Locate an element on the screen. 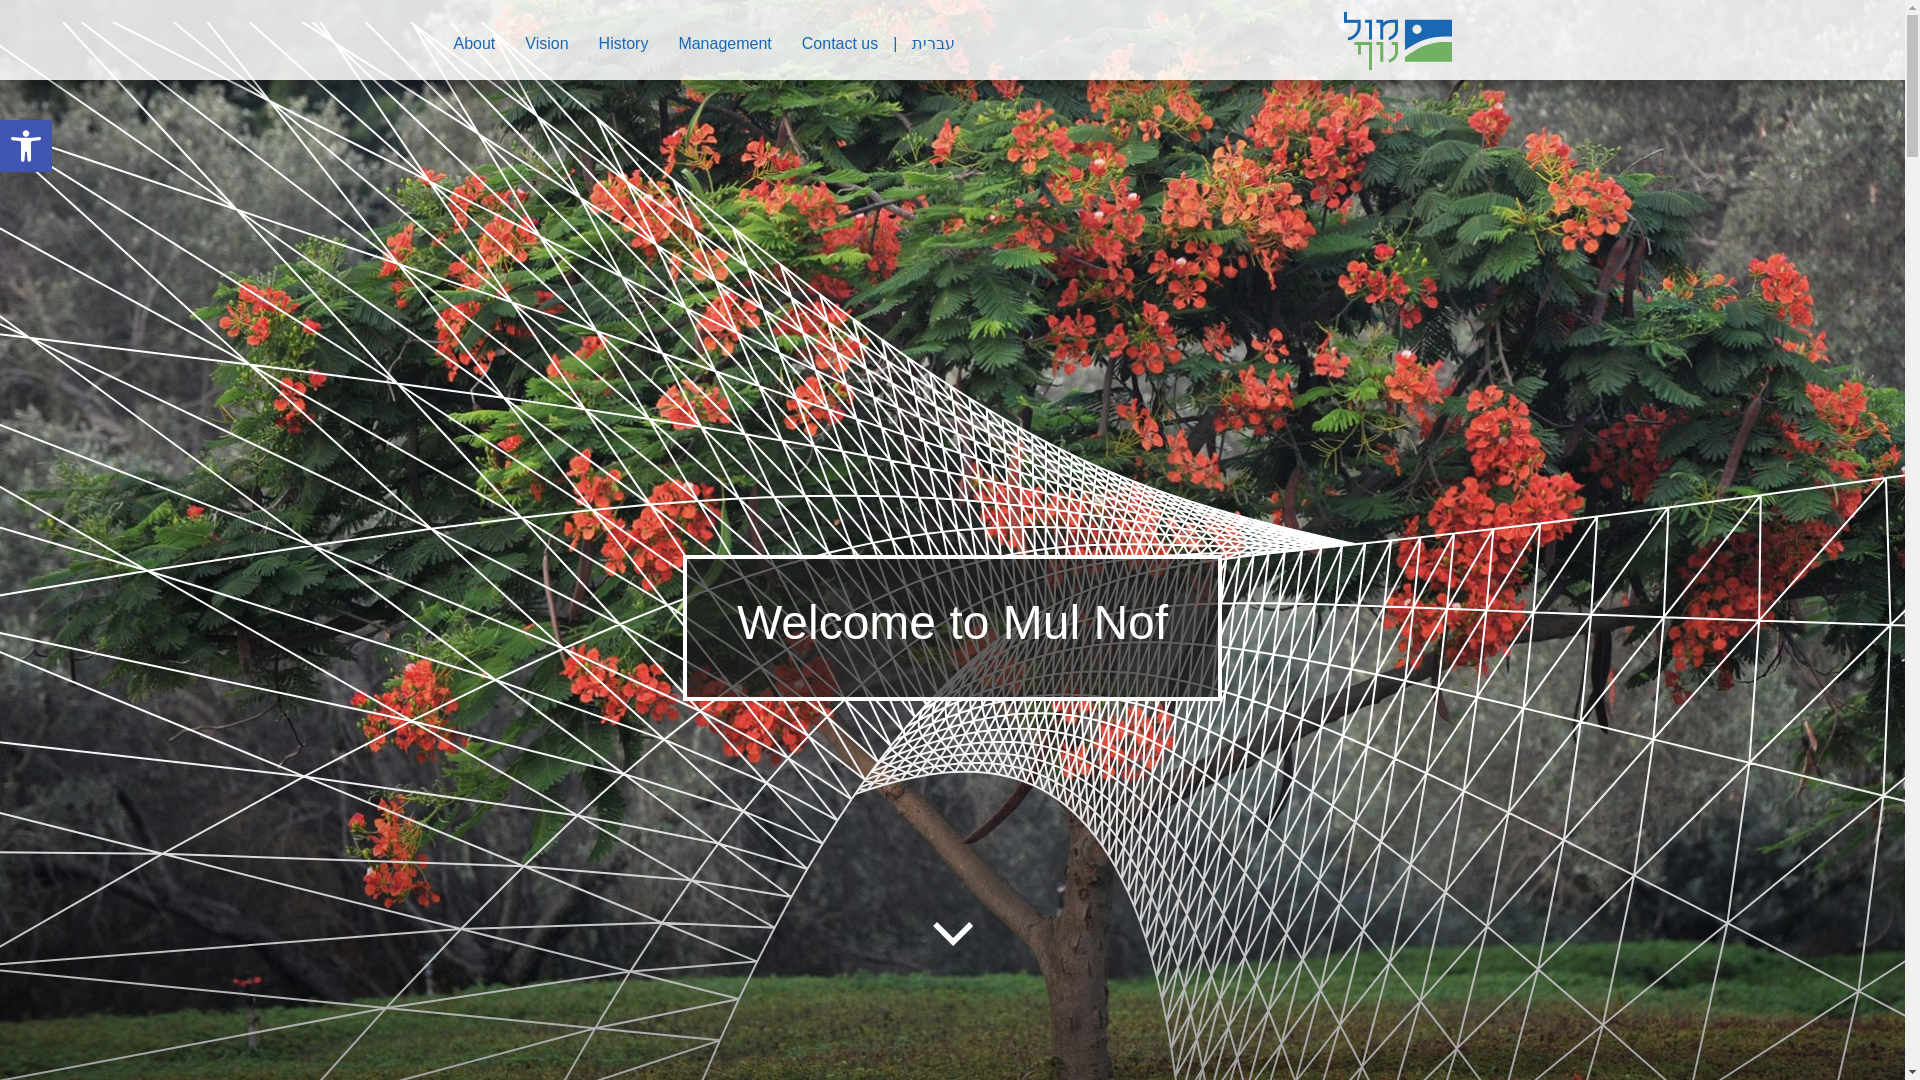  WEBSITE ACCESSIBILITY is located at coordinates (26, 145).